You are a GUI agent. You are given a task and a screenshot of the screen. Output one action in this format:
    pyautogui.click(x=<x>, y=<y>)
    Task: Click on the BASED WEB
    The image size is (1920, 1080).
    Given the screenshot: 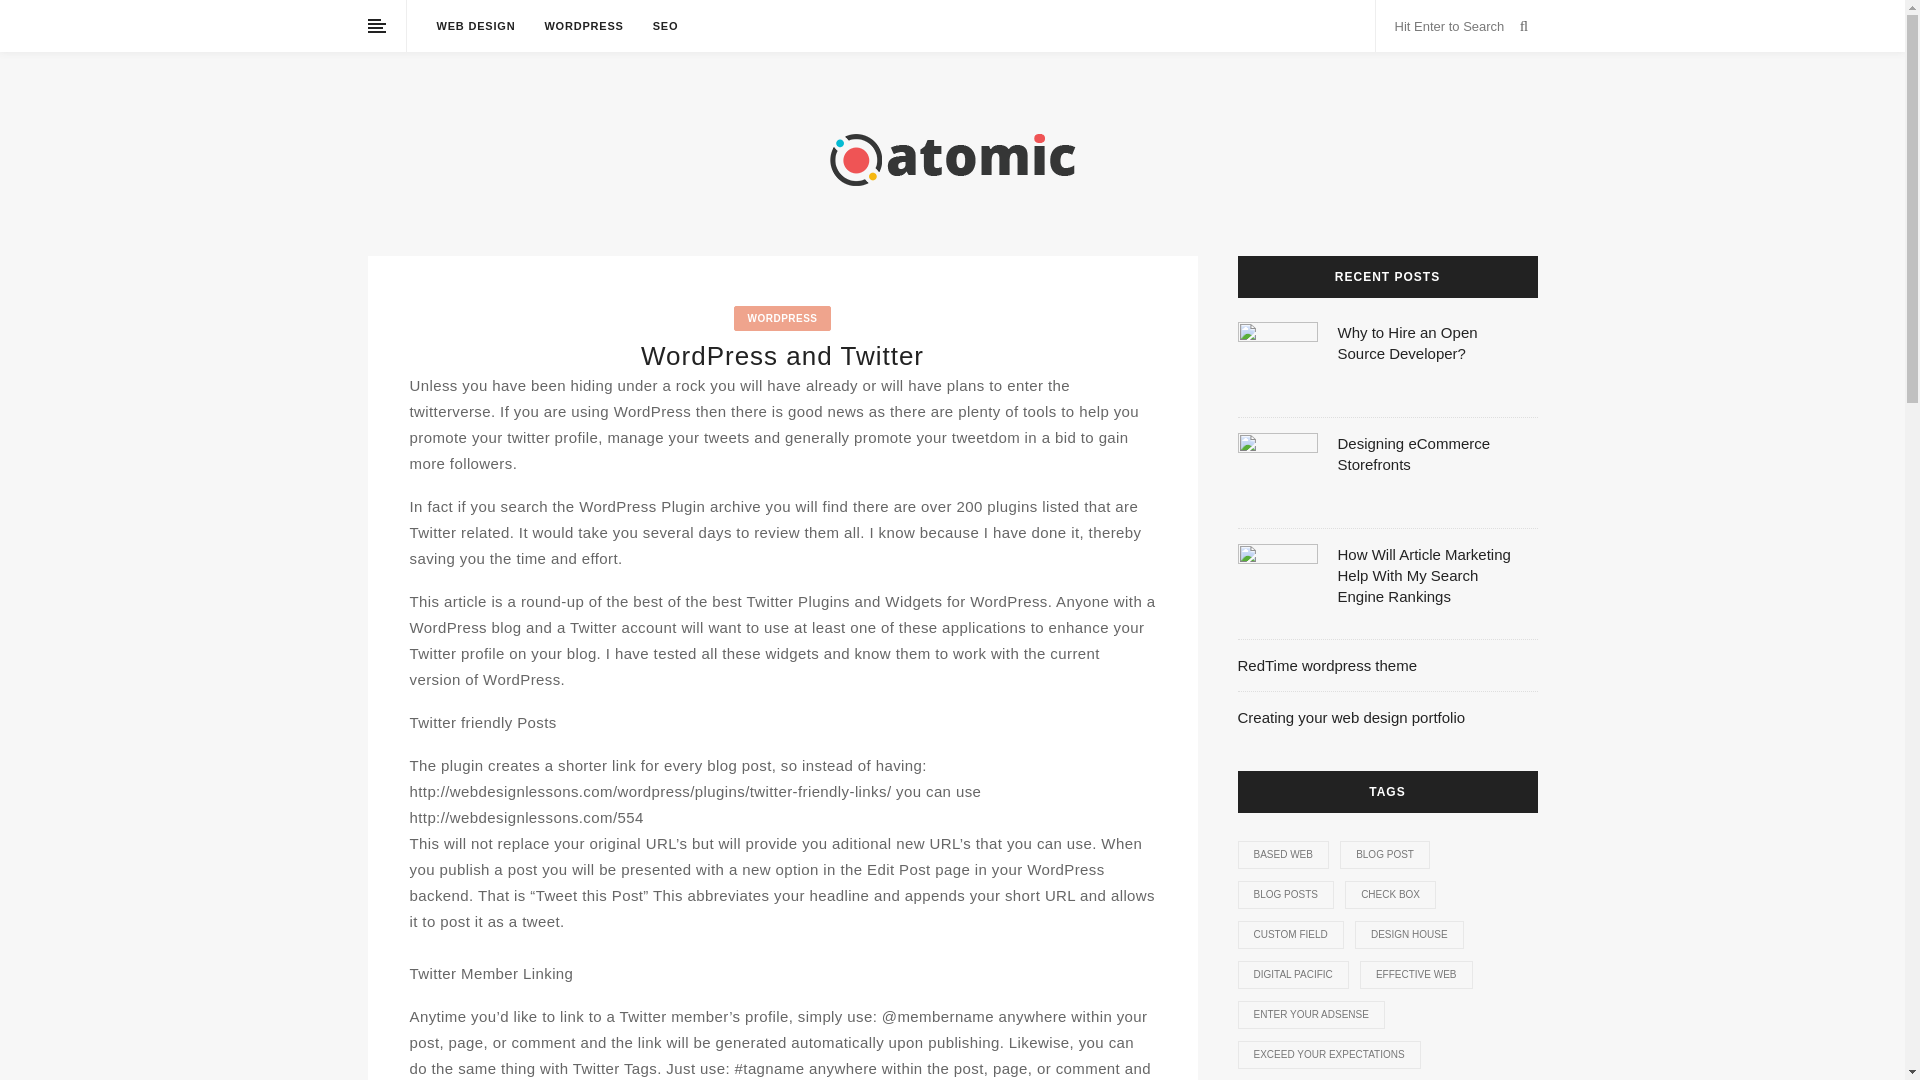 What is the action you would take?
    pyautogui.click(x=1283, y=855)
    